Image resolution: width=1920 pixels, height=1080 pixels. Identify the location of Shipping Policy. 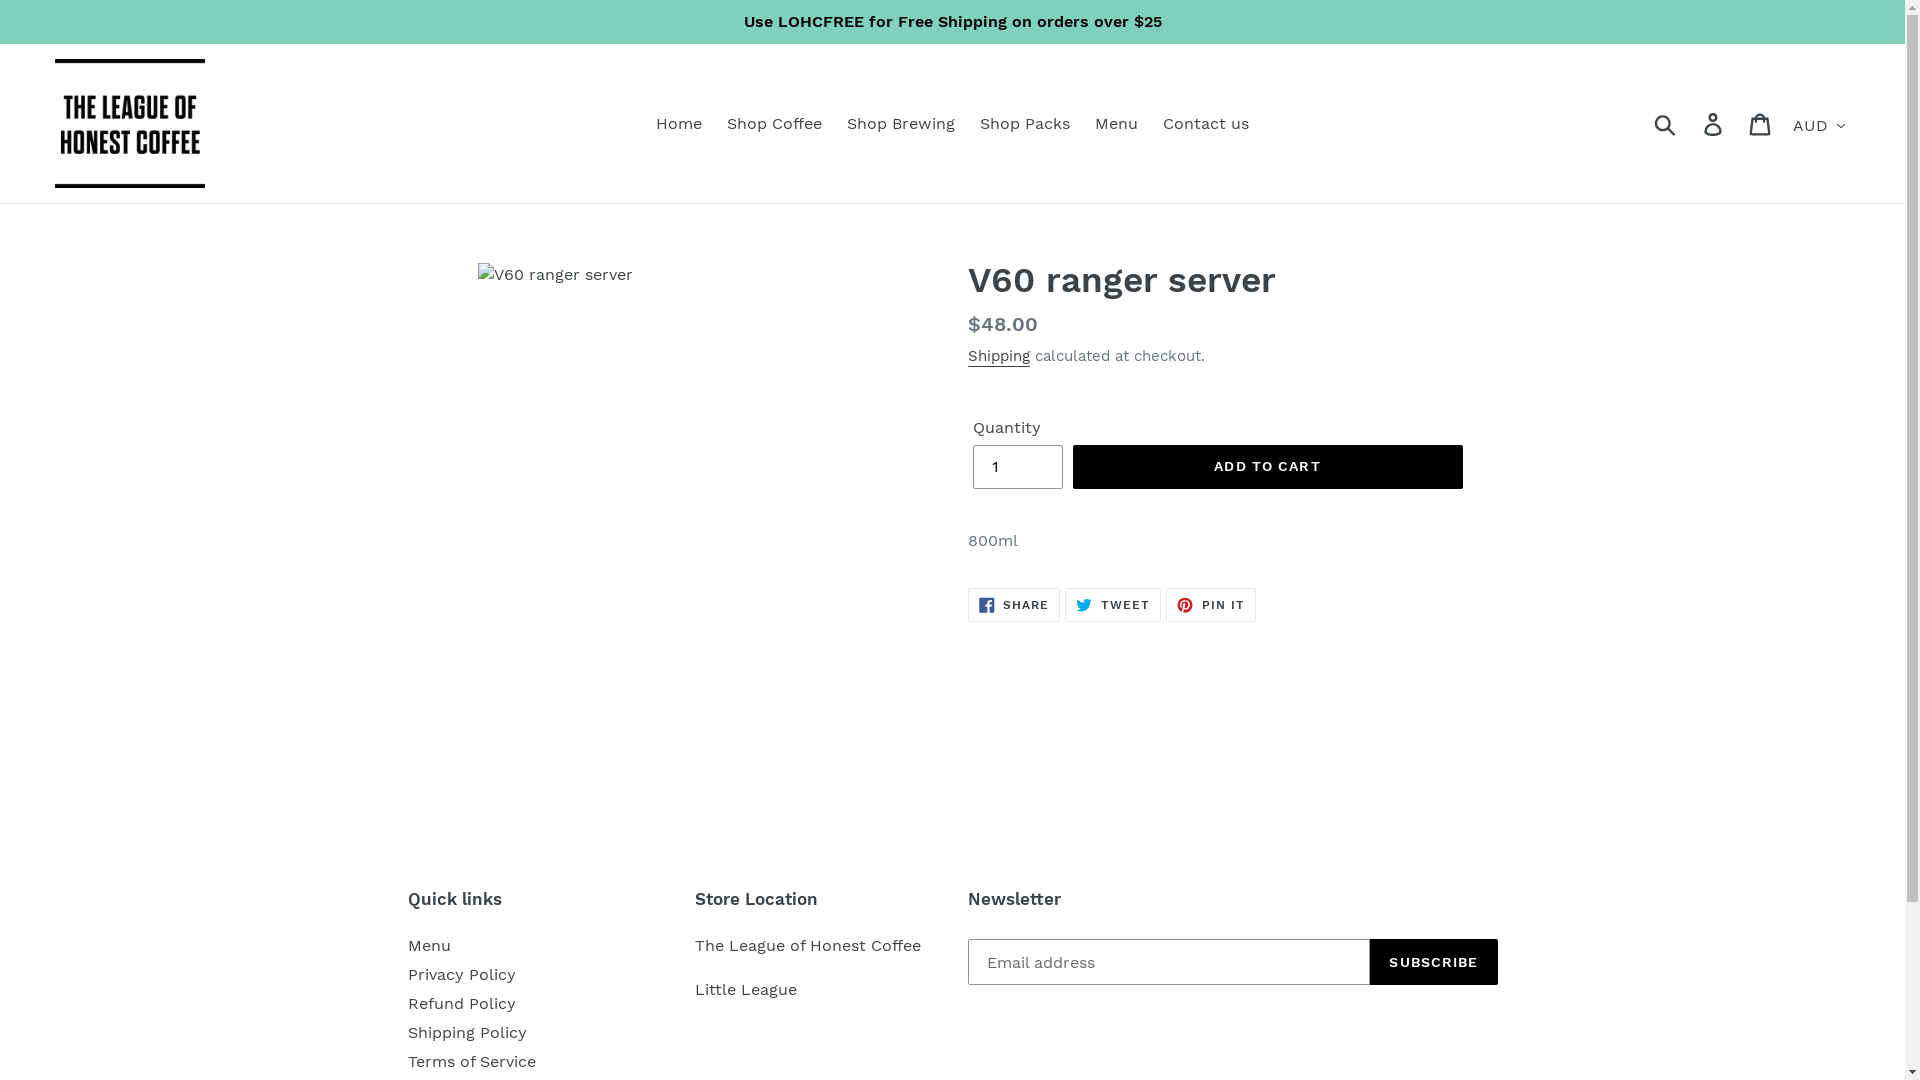
(468, 1034).